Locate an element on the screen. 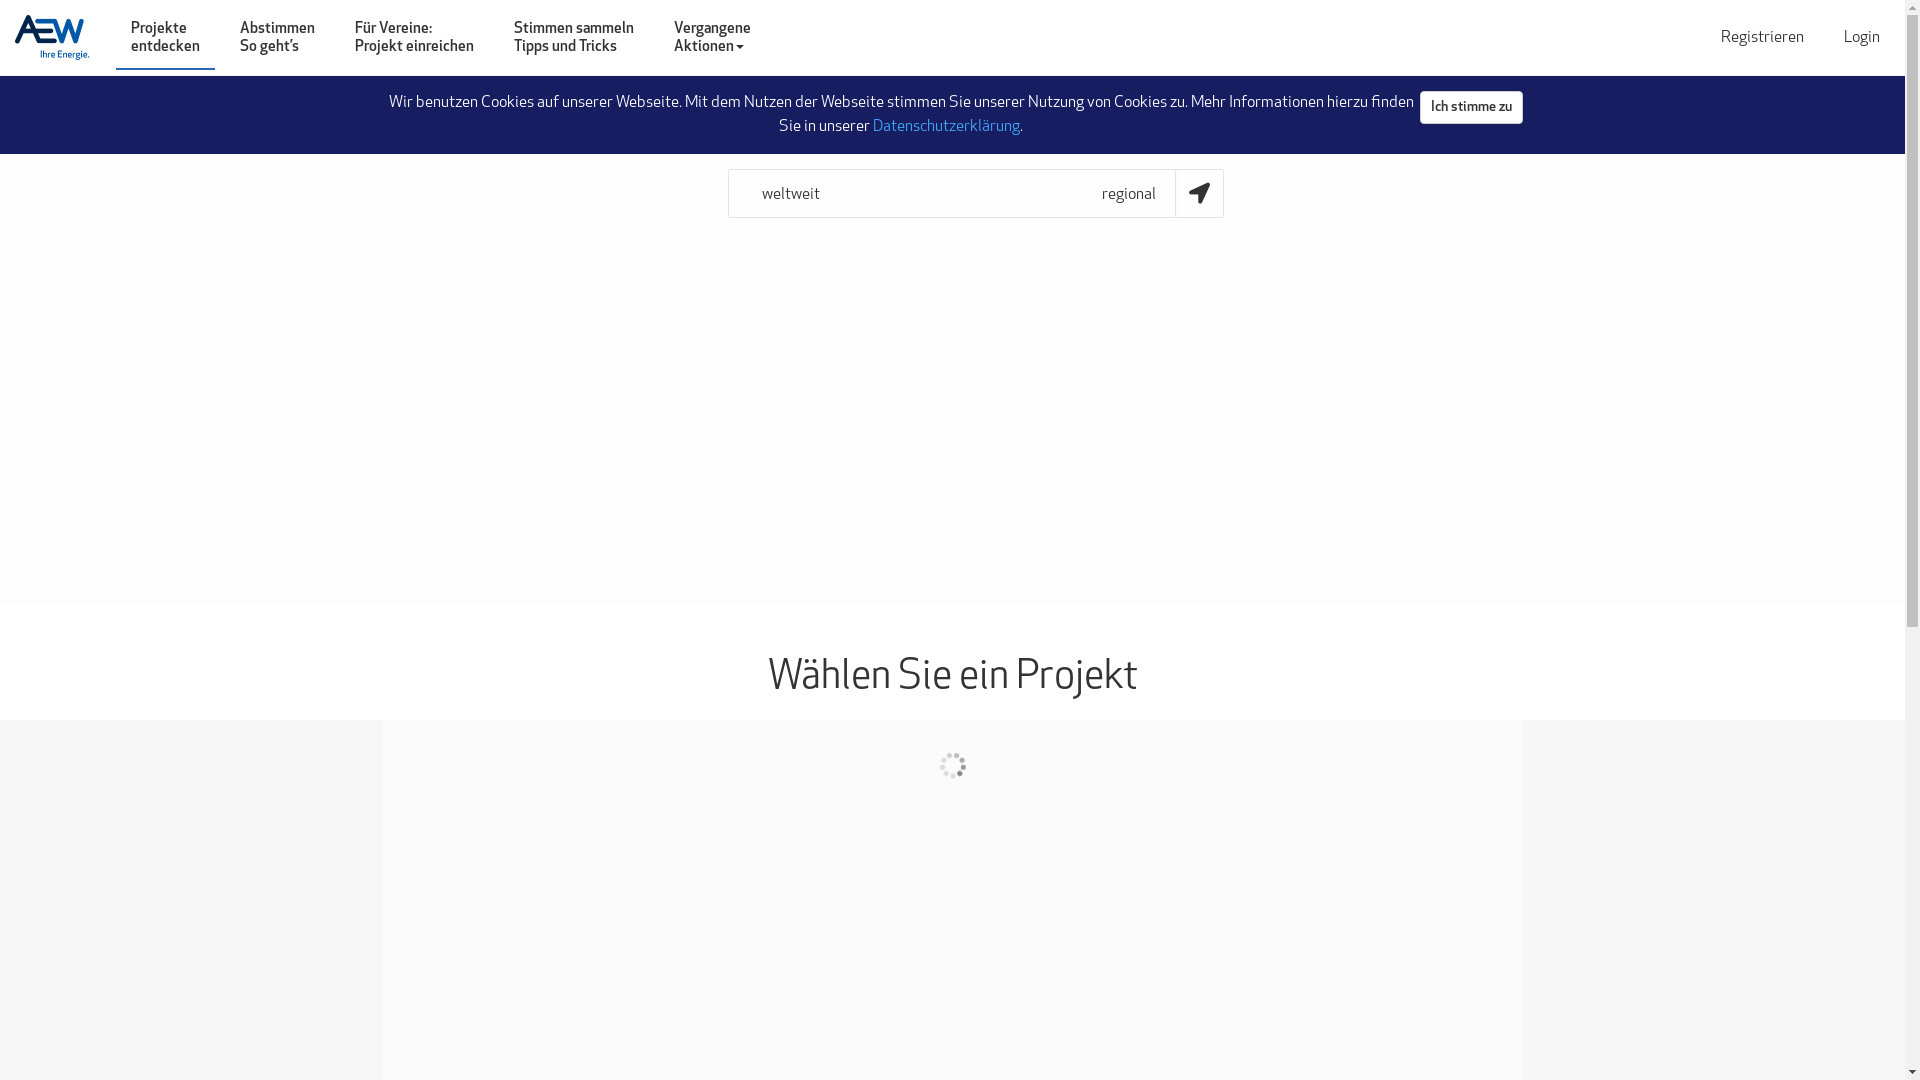 The image size is (1920, 1080).   is located at coordinates (60, 38).